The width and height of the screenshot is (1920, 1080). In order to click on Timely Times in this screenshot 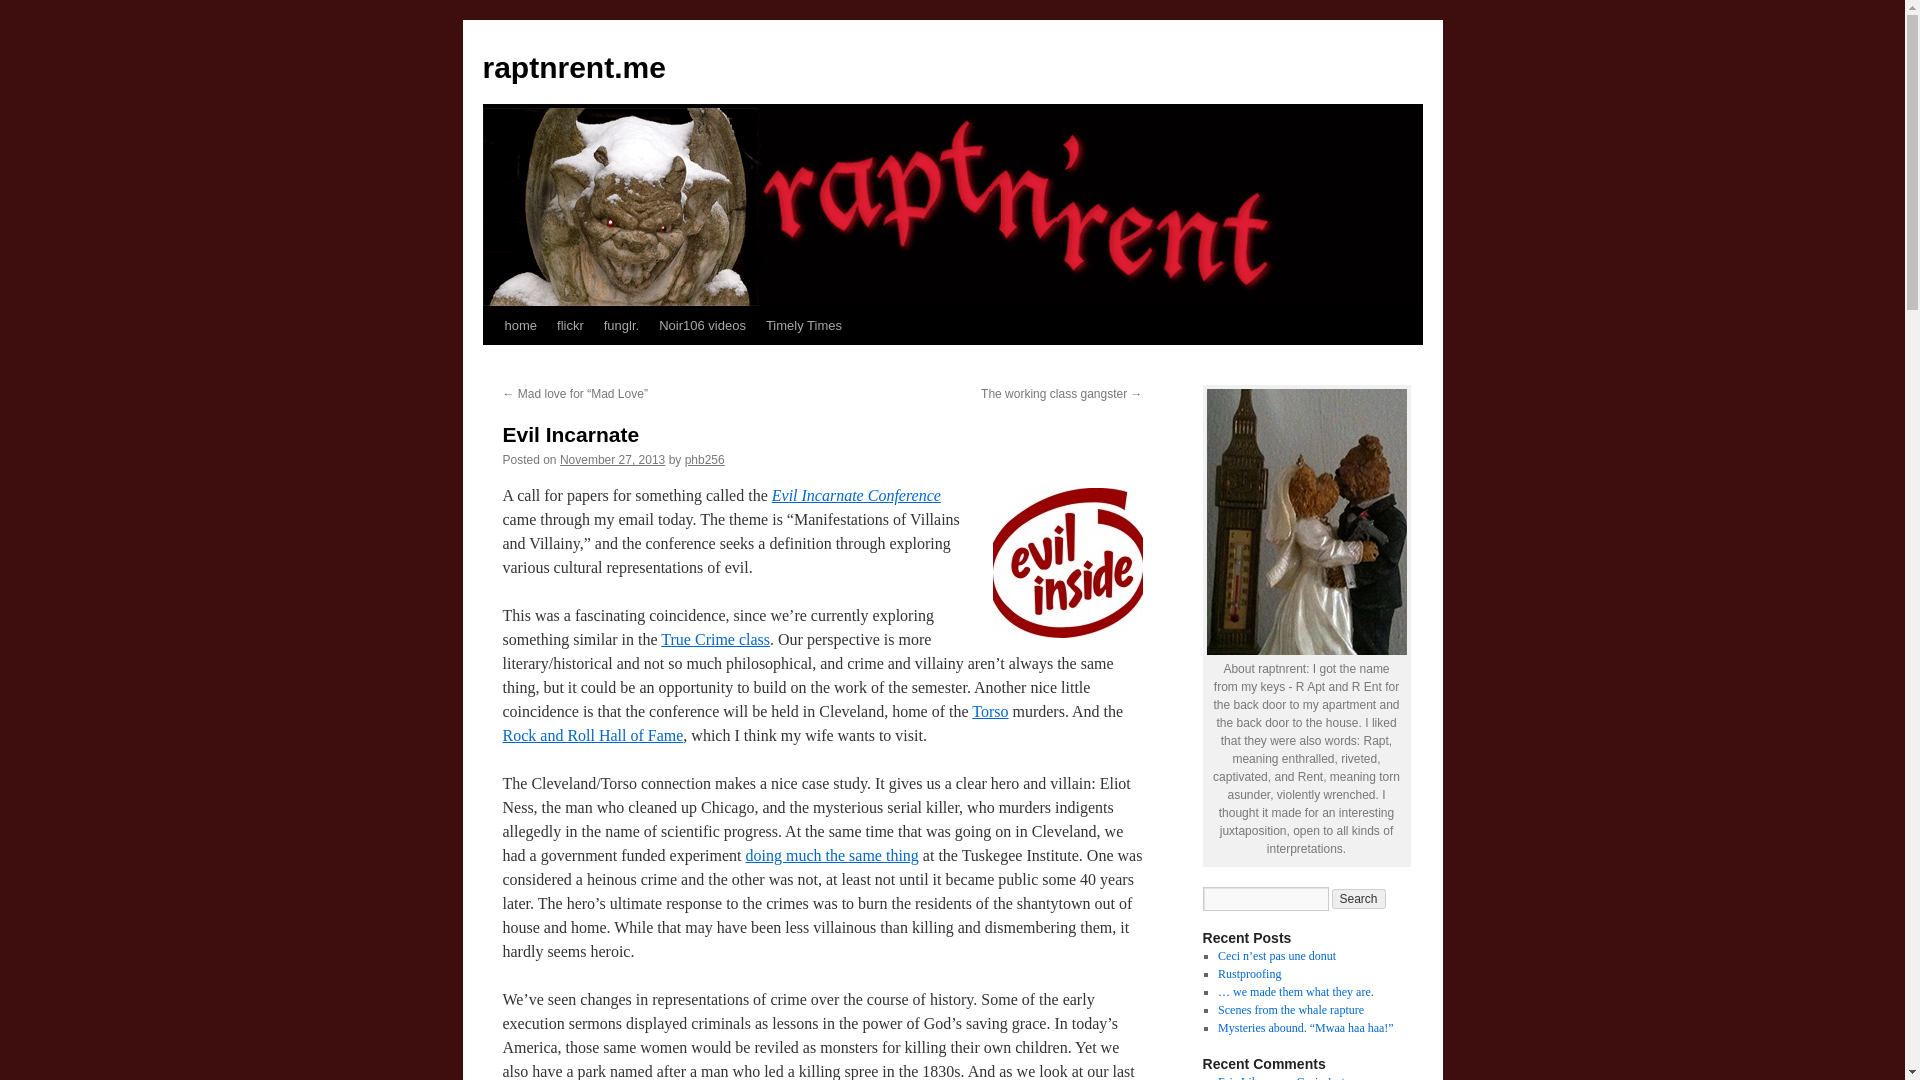, I will do `click(804, 325)`.